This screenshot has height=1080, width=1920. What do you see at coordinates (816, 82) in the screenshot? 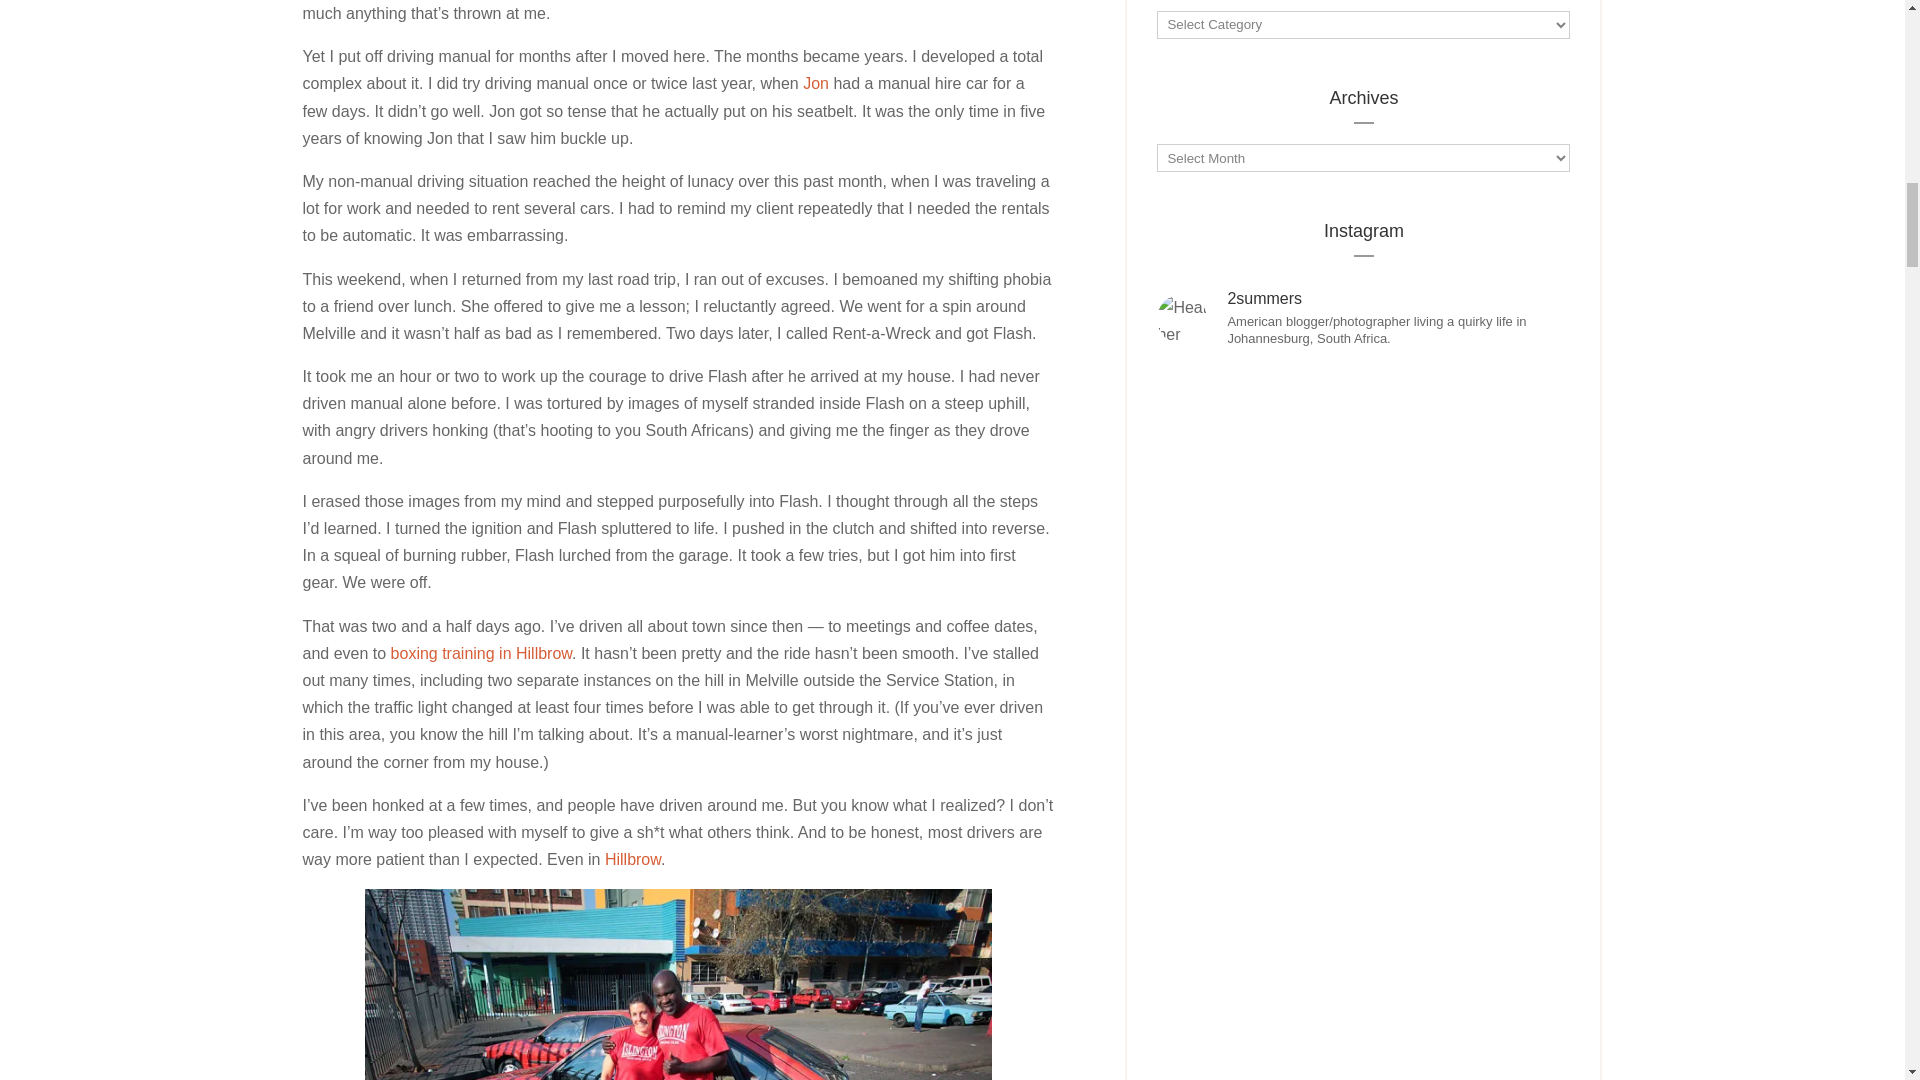
I see `Jon` at bounding box center [816, 82].